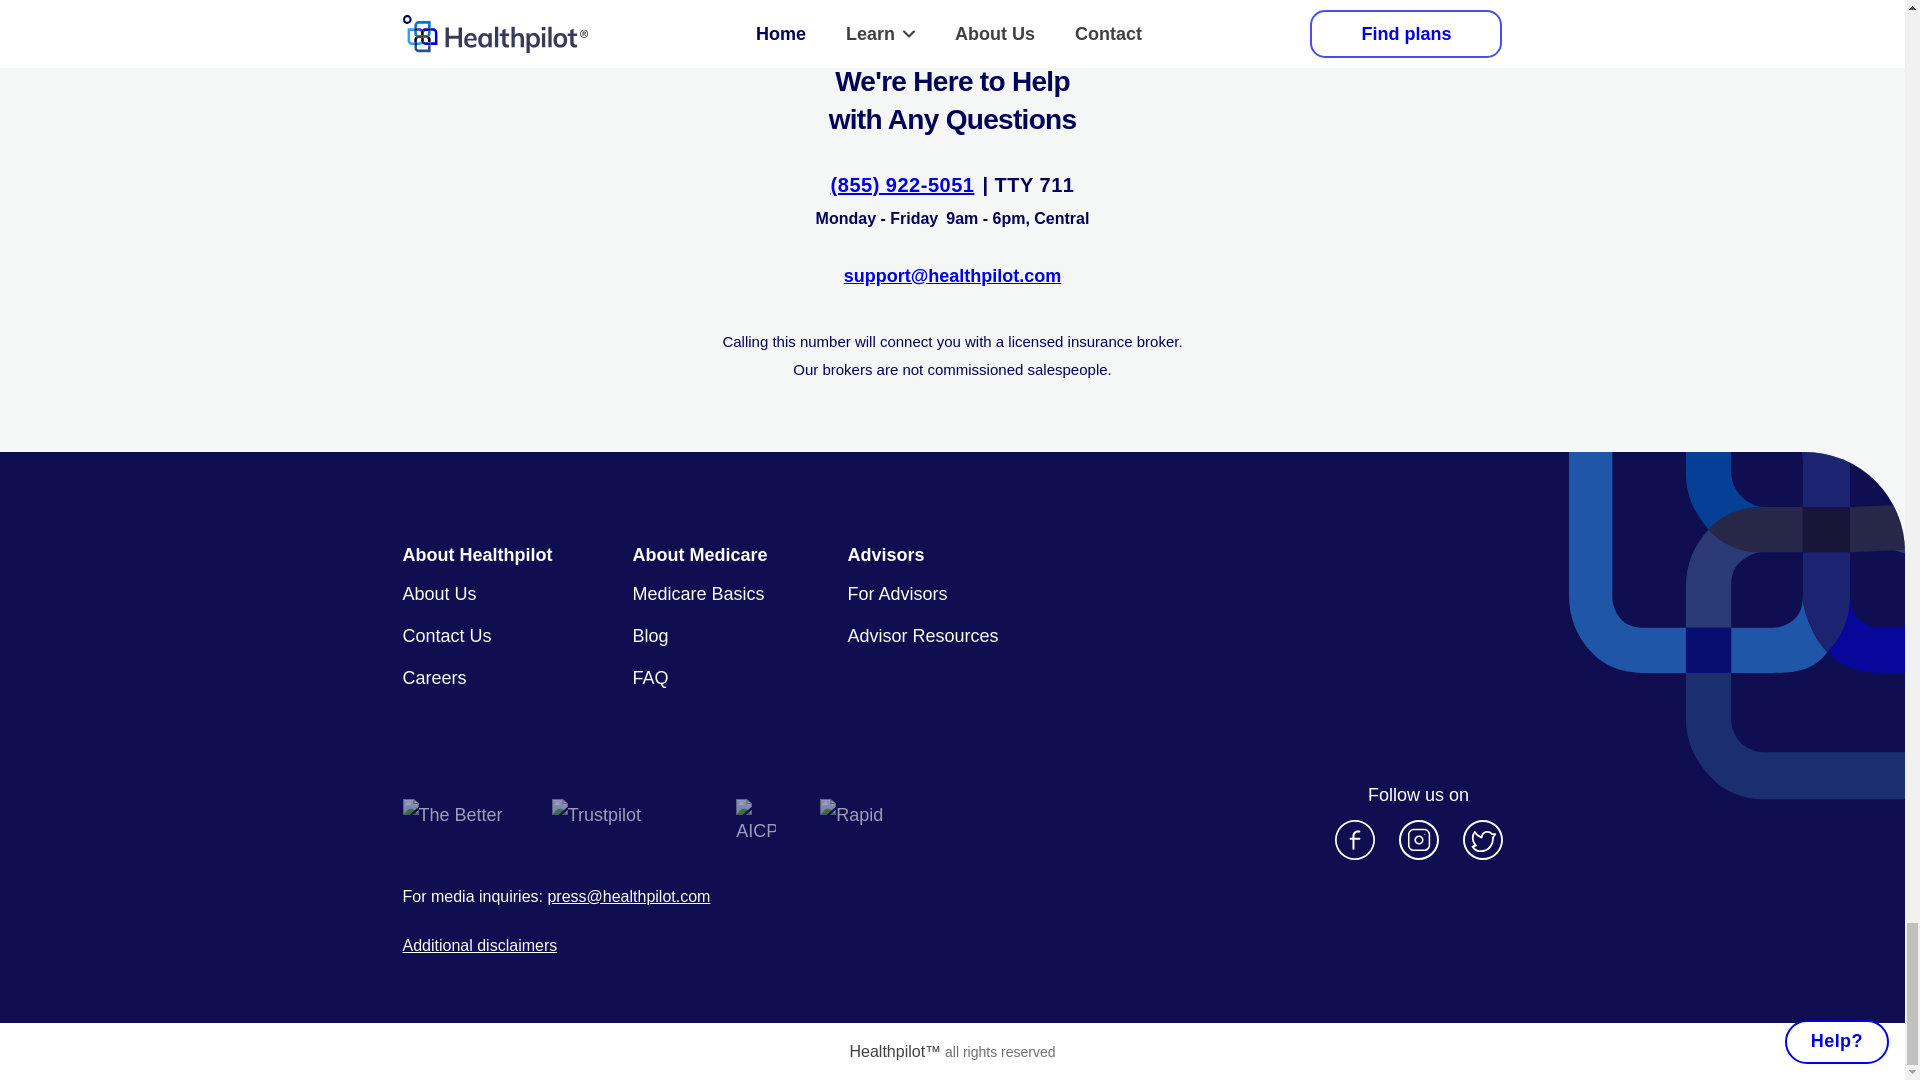  What do you see at coordinates (650, 678) in the screenshot?
I see `FAQ` at bounding box center [650, 678].